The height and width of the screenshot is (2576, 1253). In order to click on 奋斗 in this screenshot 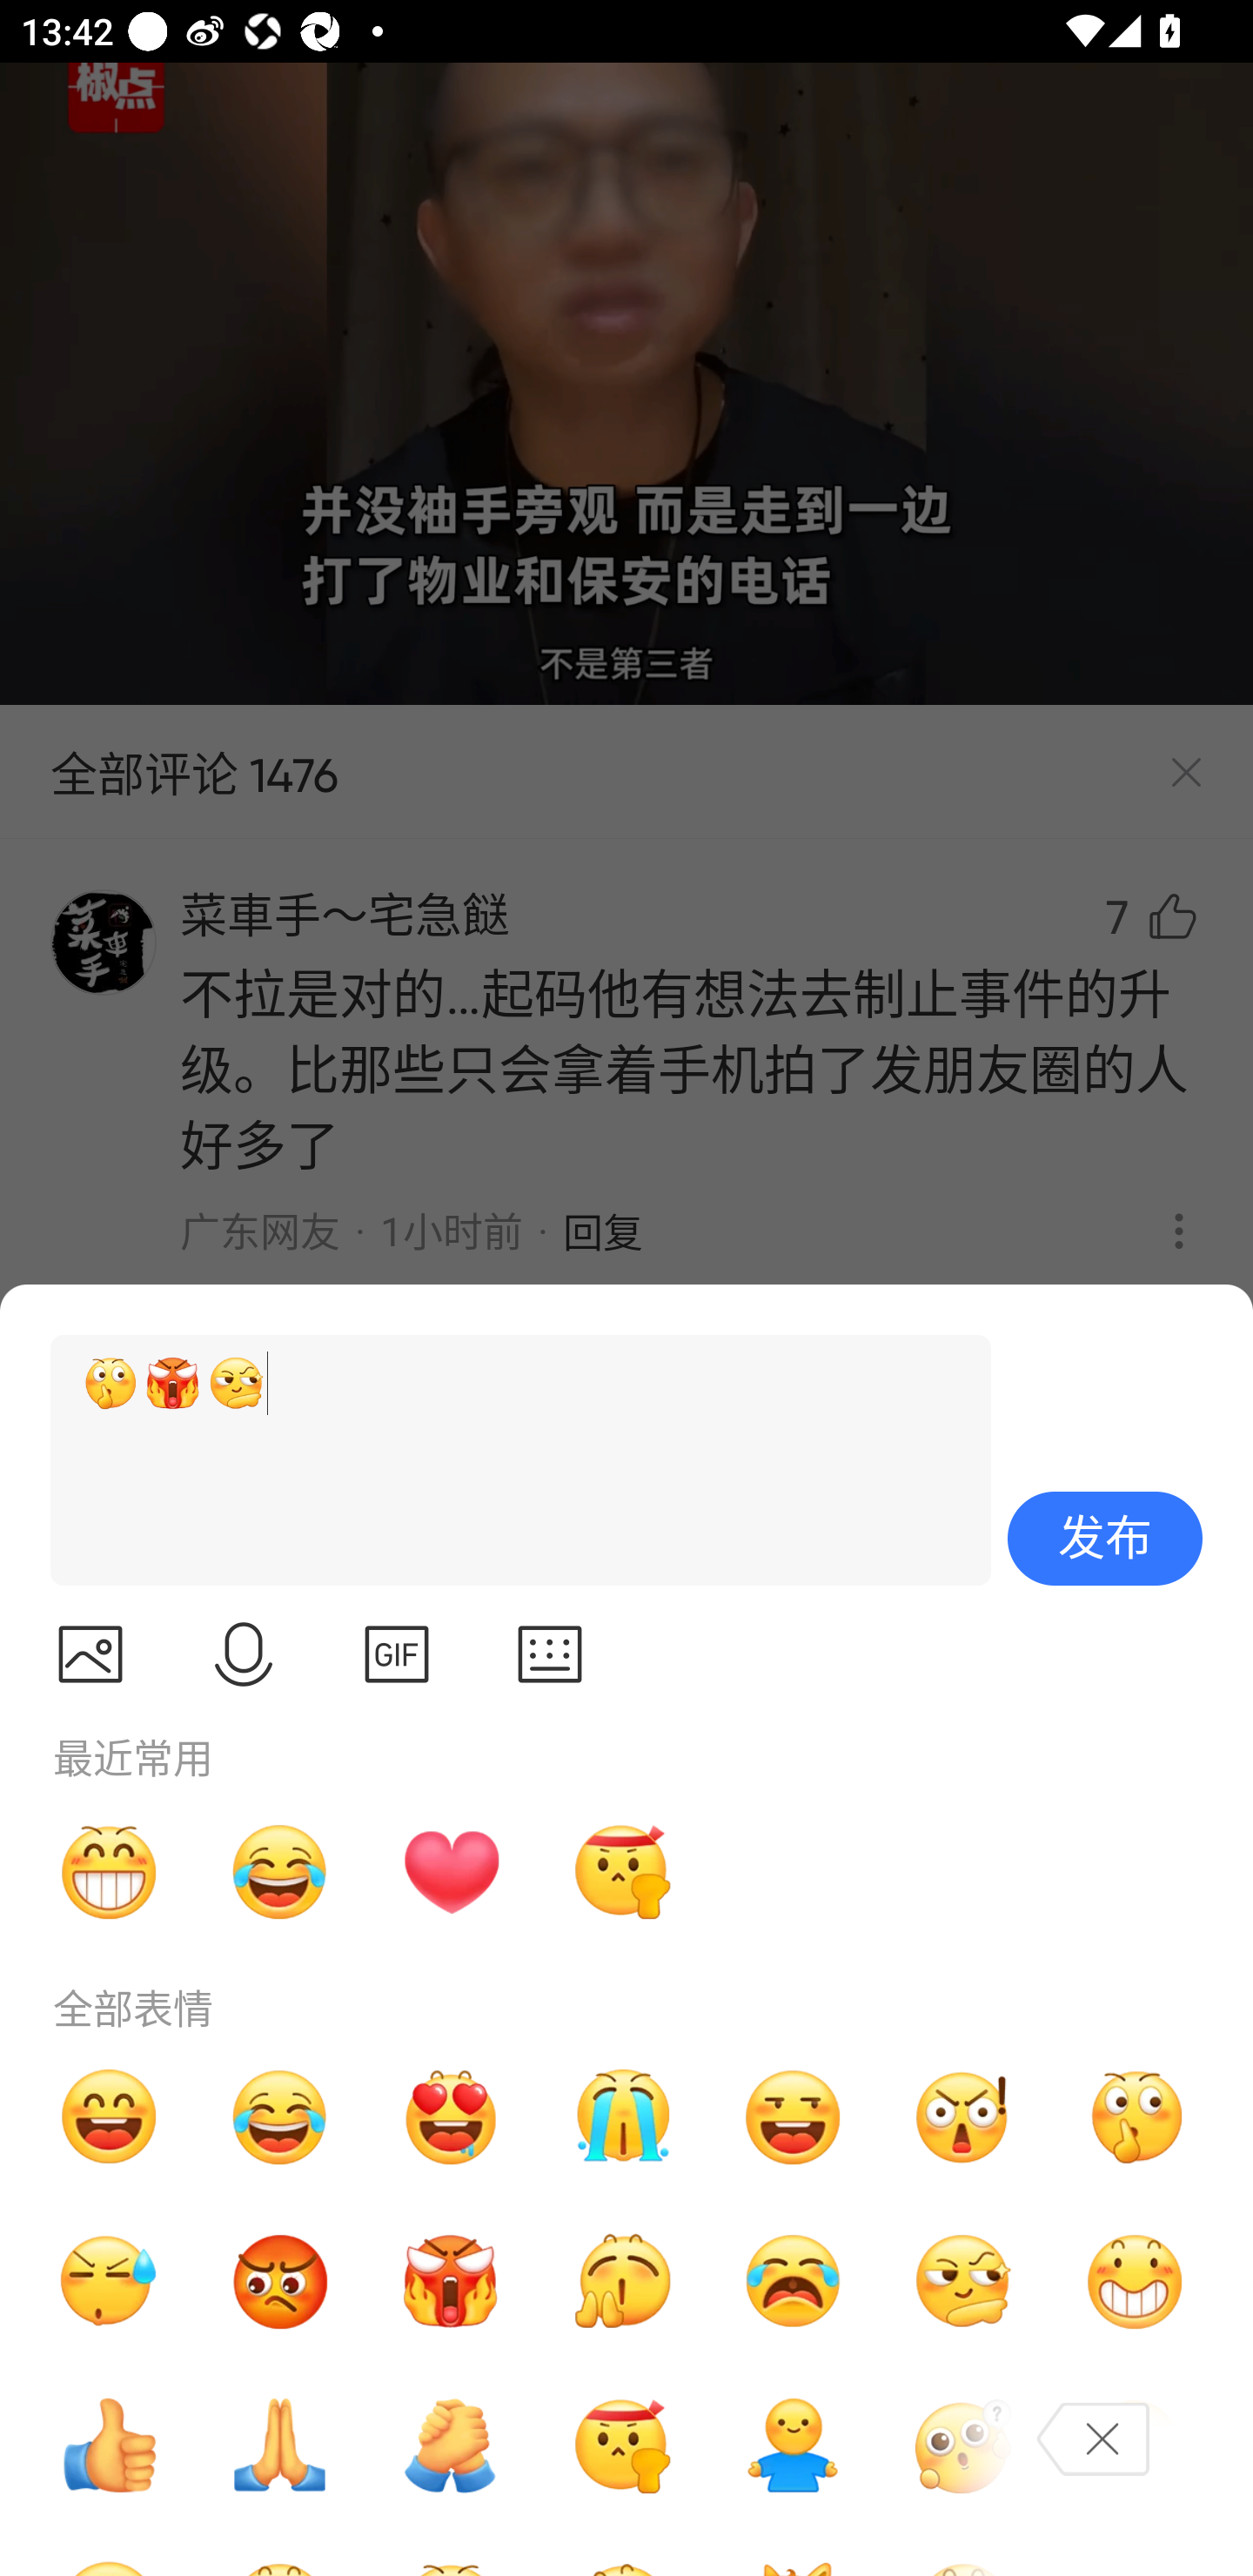, I will do `click(621, 1871)`.